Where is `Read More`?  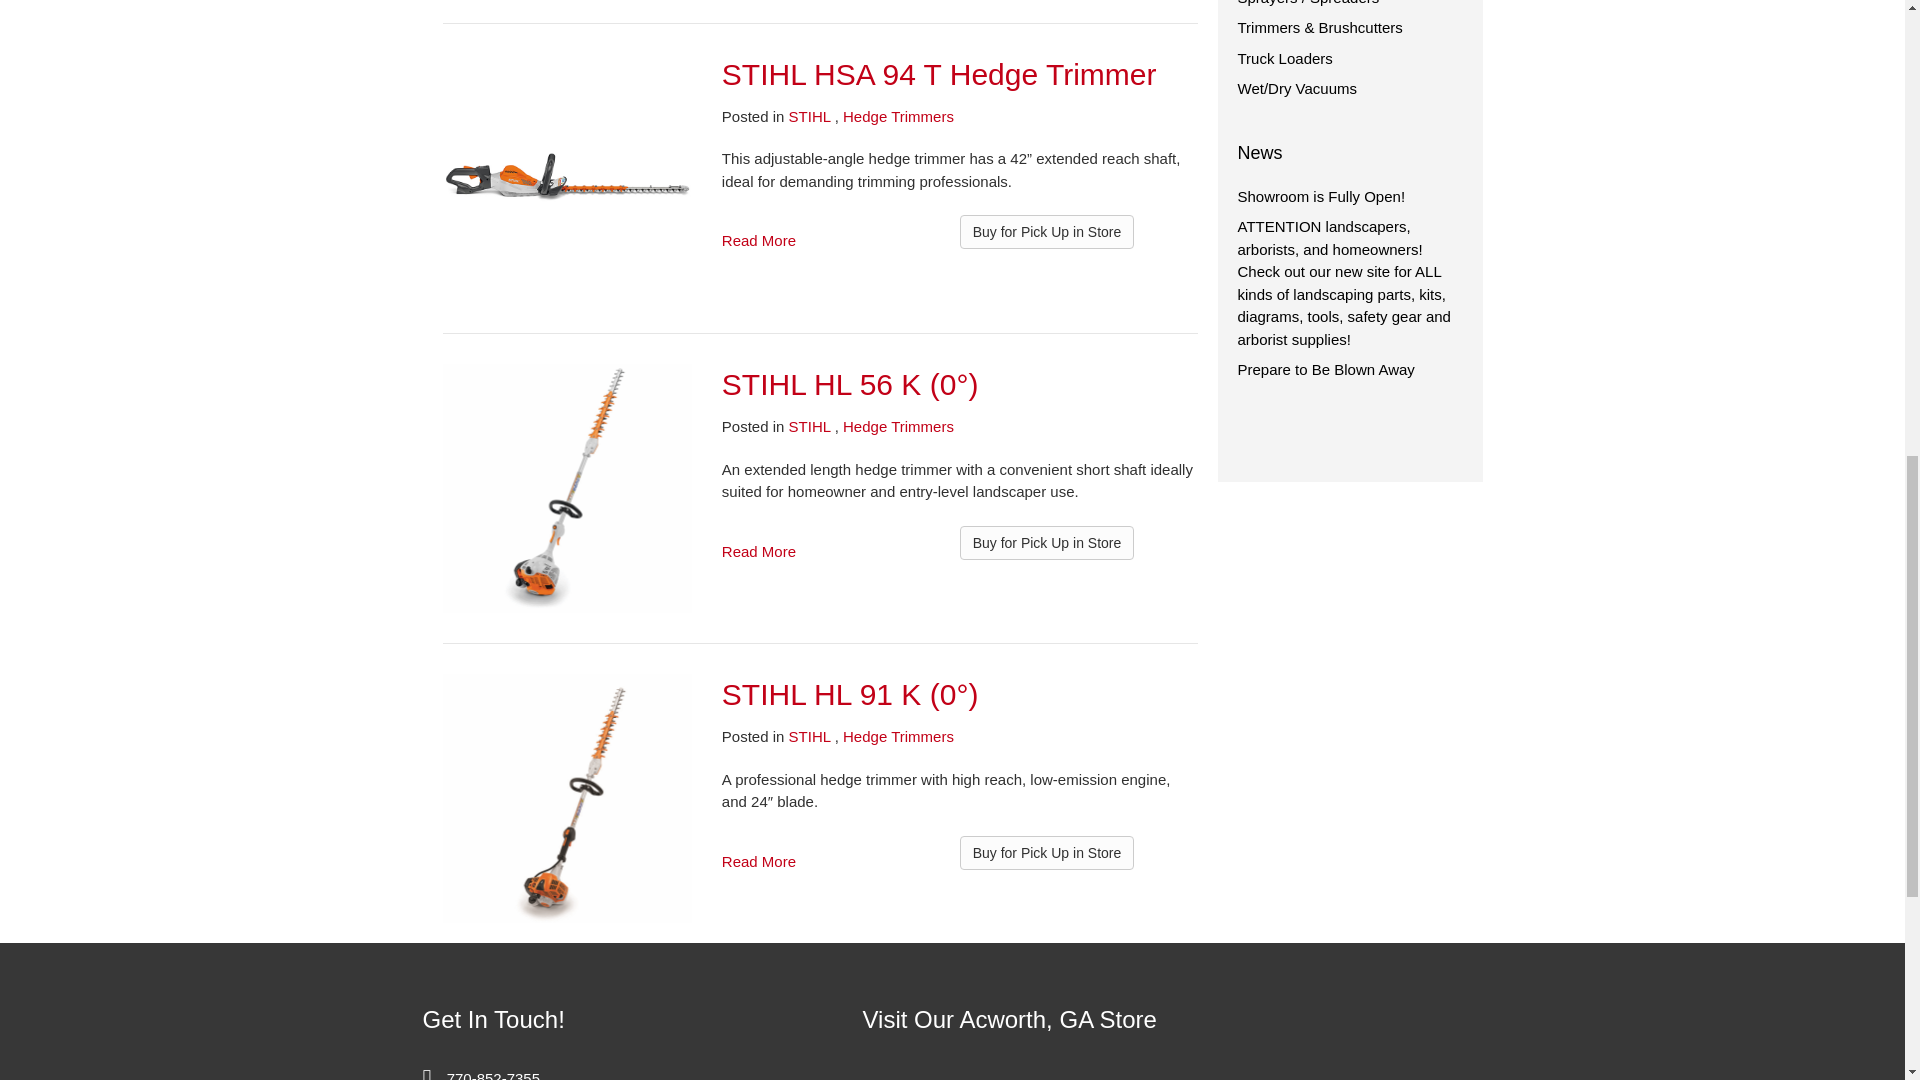 Read More is located at coordinates (758, 552).